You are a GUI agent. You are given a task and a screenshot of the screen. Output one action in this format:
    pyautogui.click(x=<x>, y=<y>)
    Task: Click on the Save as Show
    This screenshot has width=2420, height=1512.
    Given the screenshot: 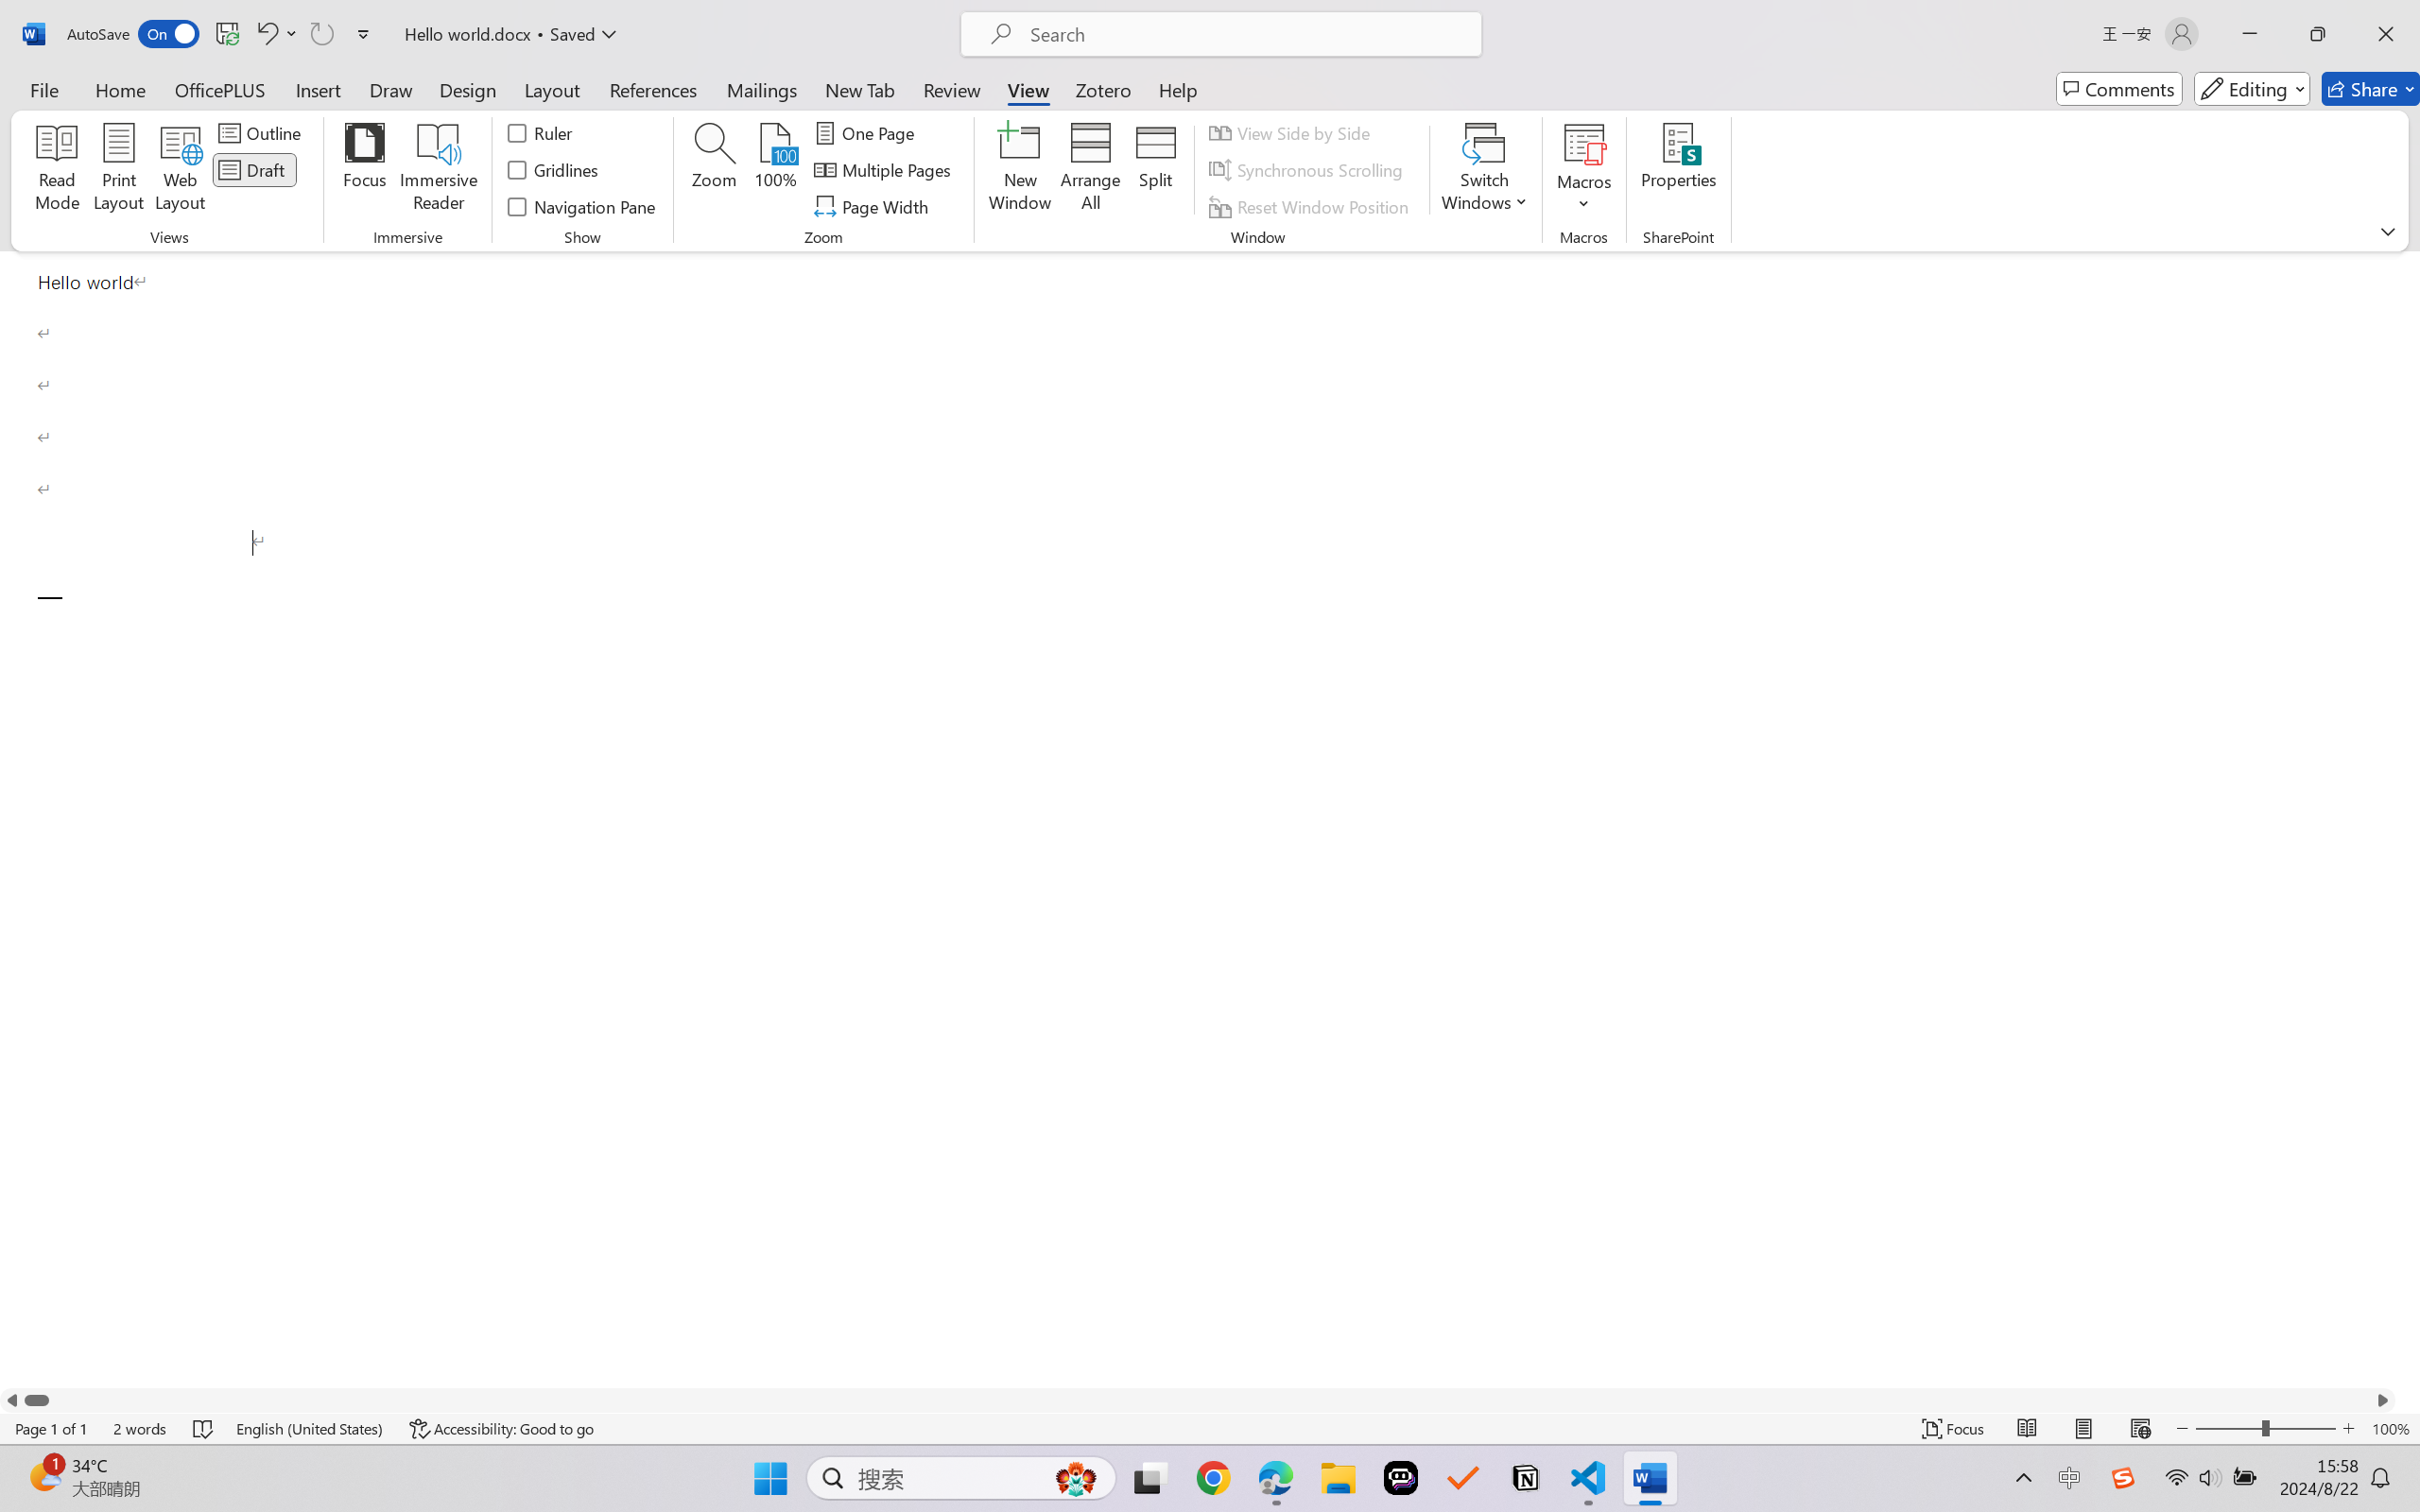 What is the action you would take?
    pyautogui.click(x=509, y=109)
    